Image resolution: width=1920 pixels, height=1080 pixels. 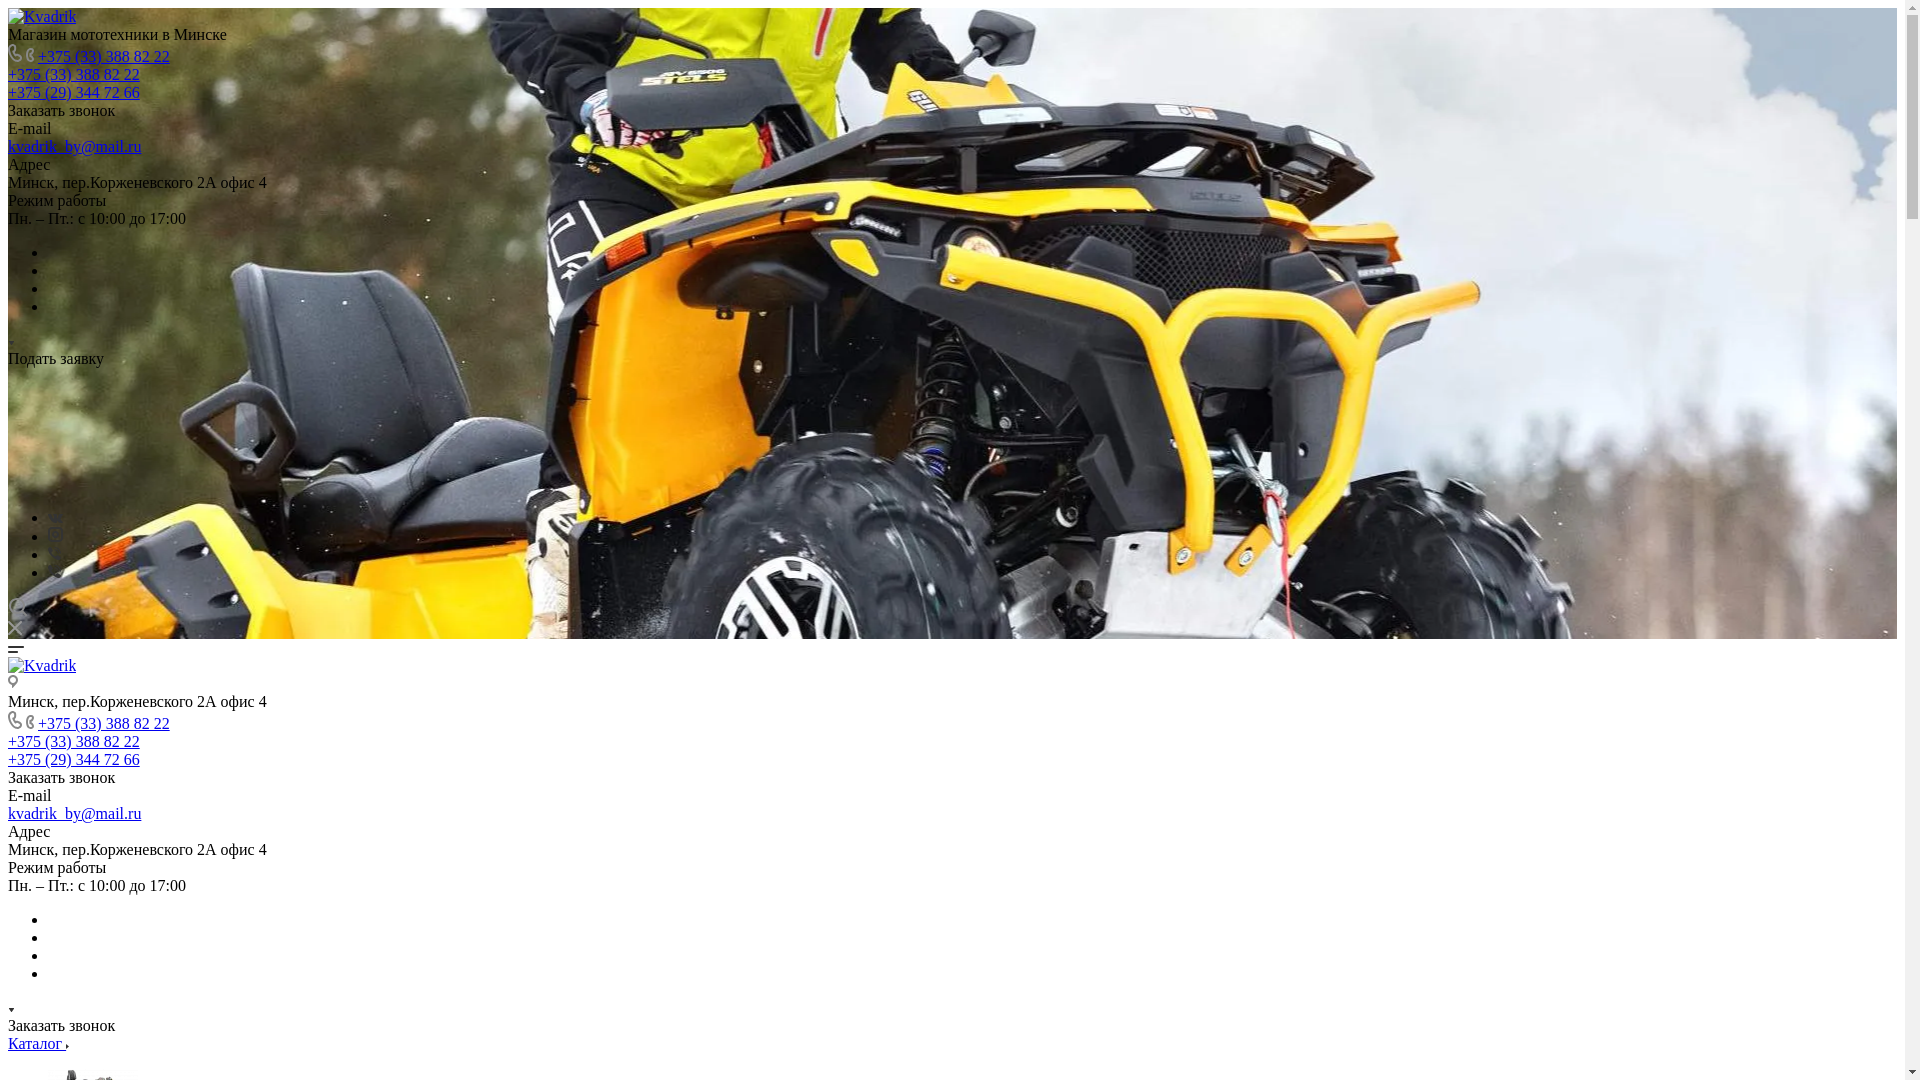 I want to click on +375 (29) 344 72 66, so click(x=74, y=760).